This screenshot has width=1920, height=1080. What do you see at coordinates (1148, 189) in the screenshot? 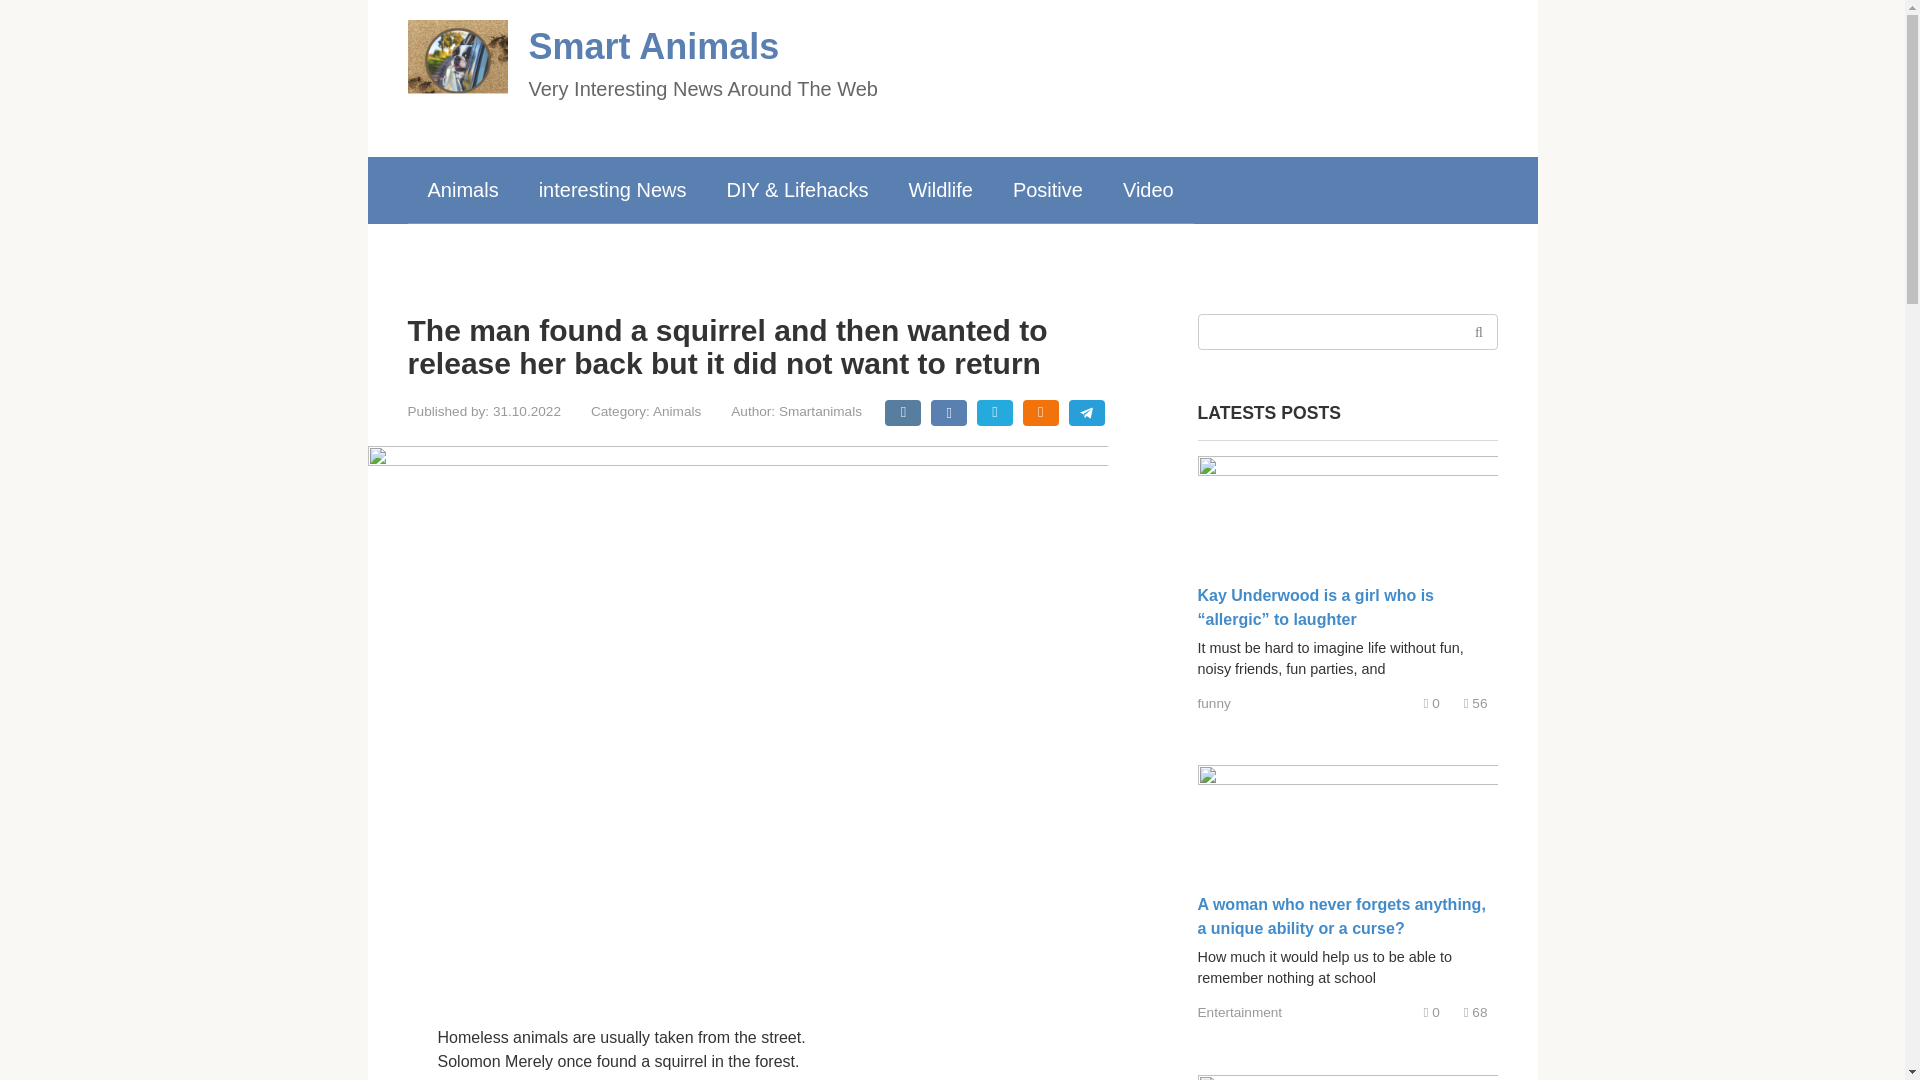
I see `Video` at bounding box center [1148, 189].